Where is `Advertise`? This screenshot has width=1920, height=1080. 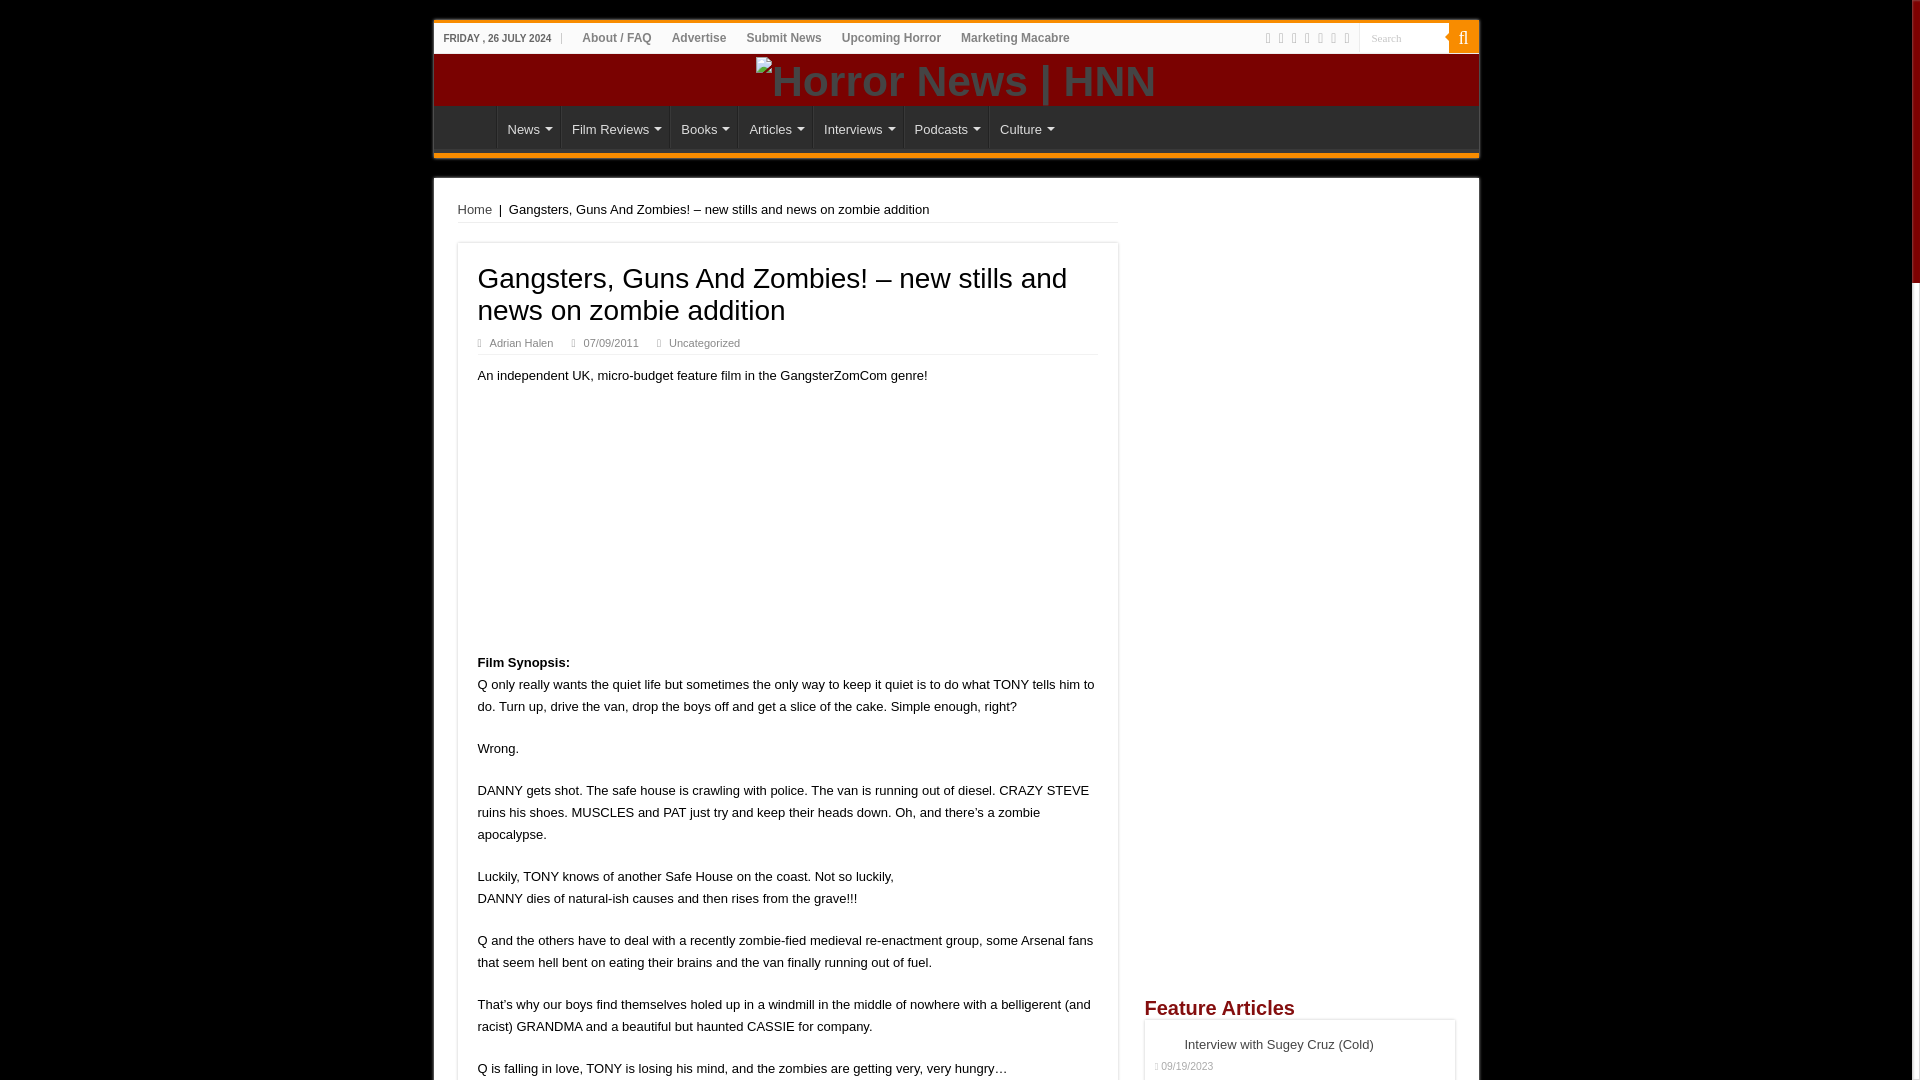
Advertise is located at coordinates (700, 37).